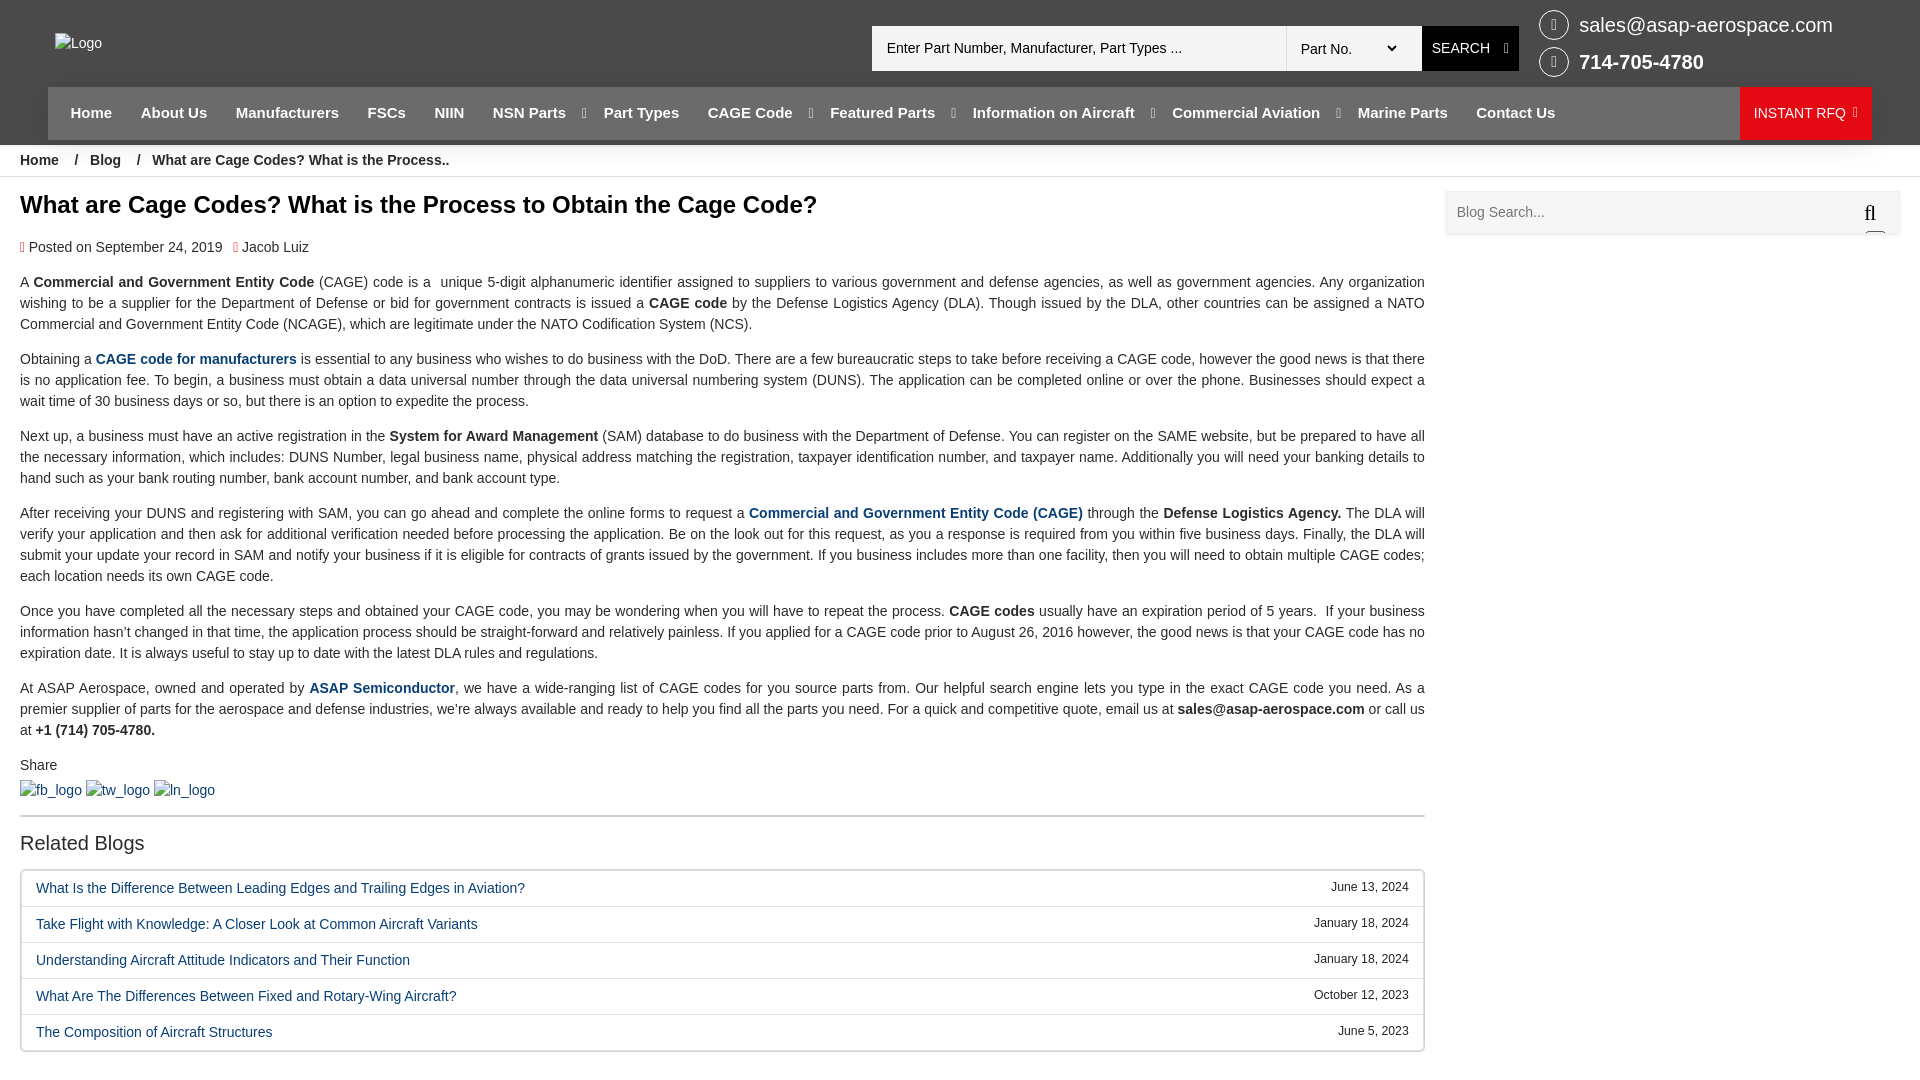  I want to click on FSCs, so click(386, 114).